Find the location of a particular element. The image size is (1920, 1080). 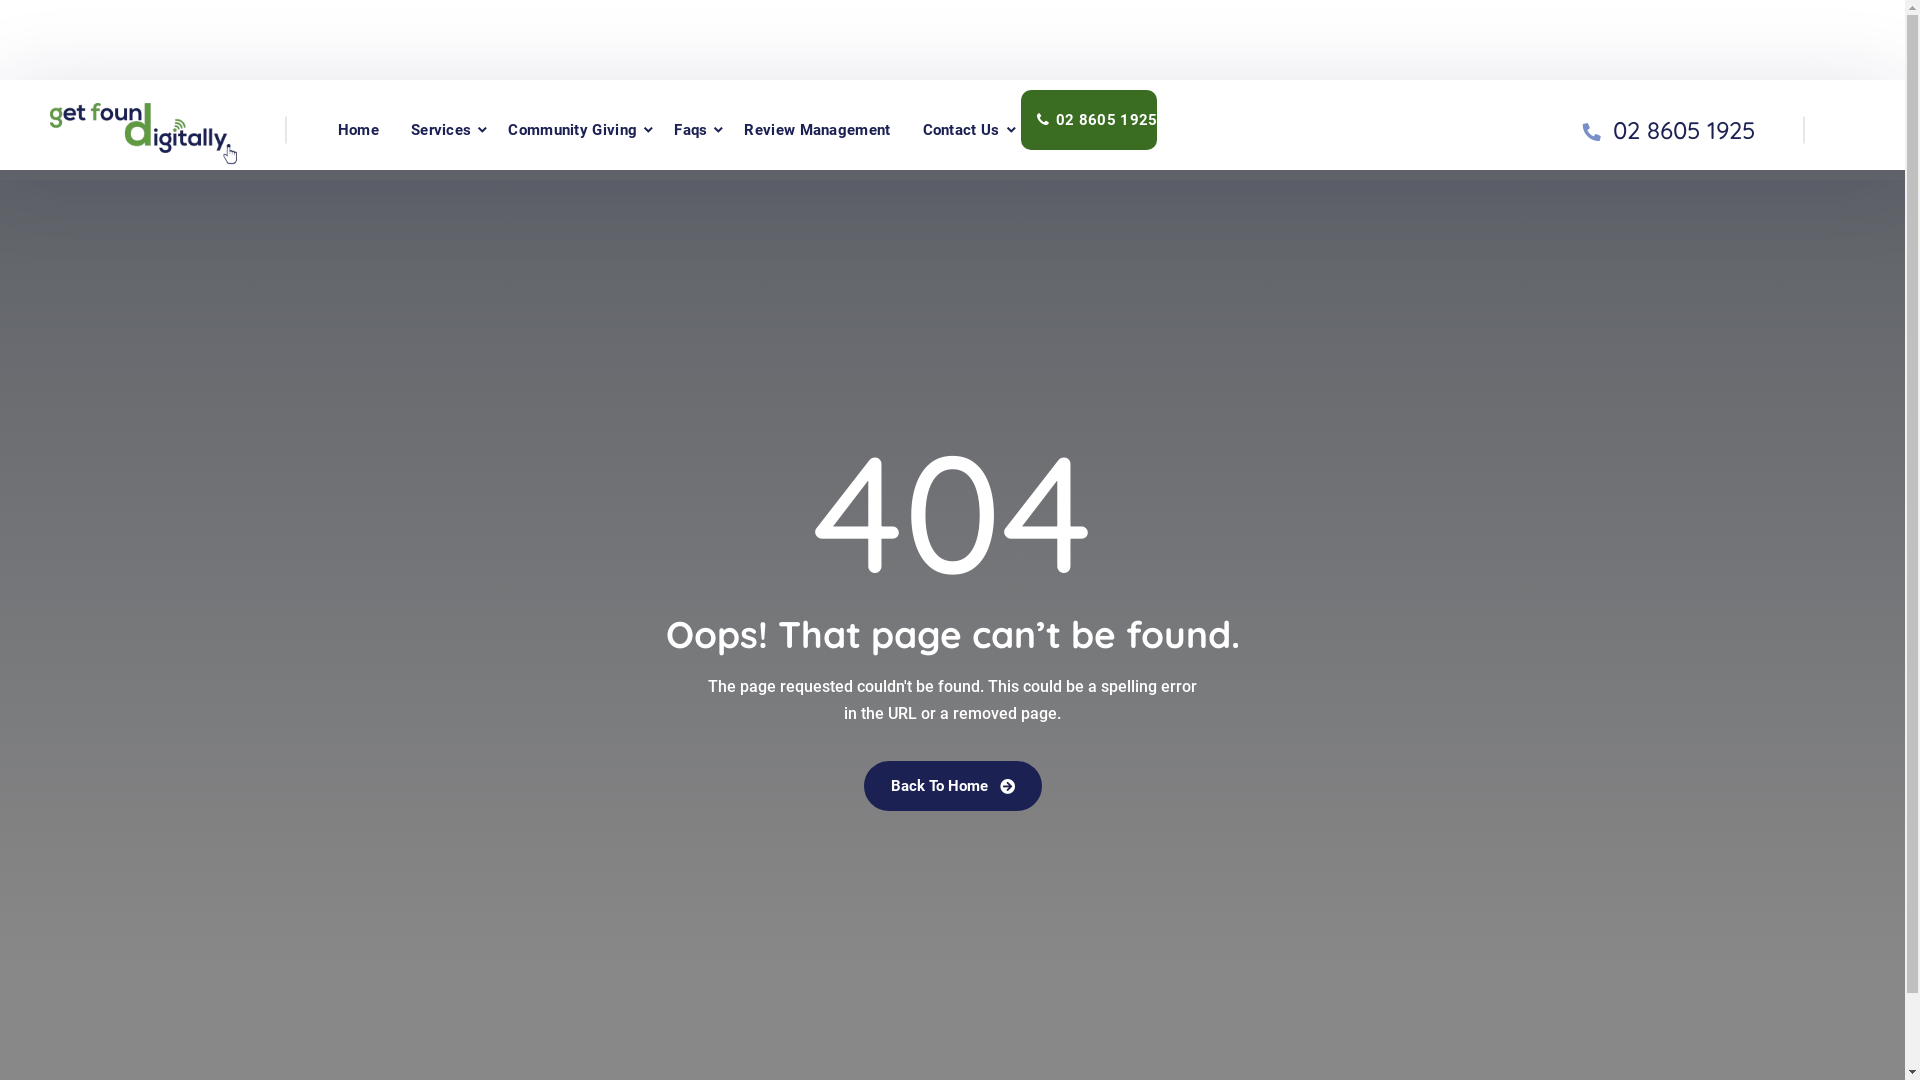

Getfound Digitally is located at coordinates (144, 128).